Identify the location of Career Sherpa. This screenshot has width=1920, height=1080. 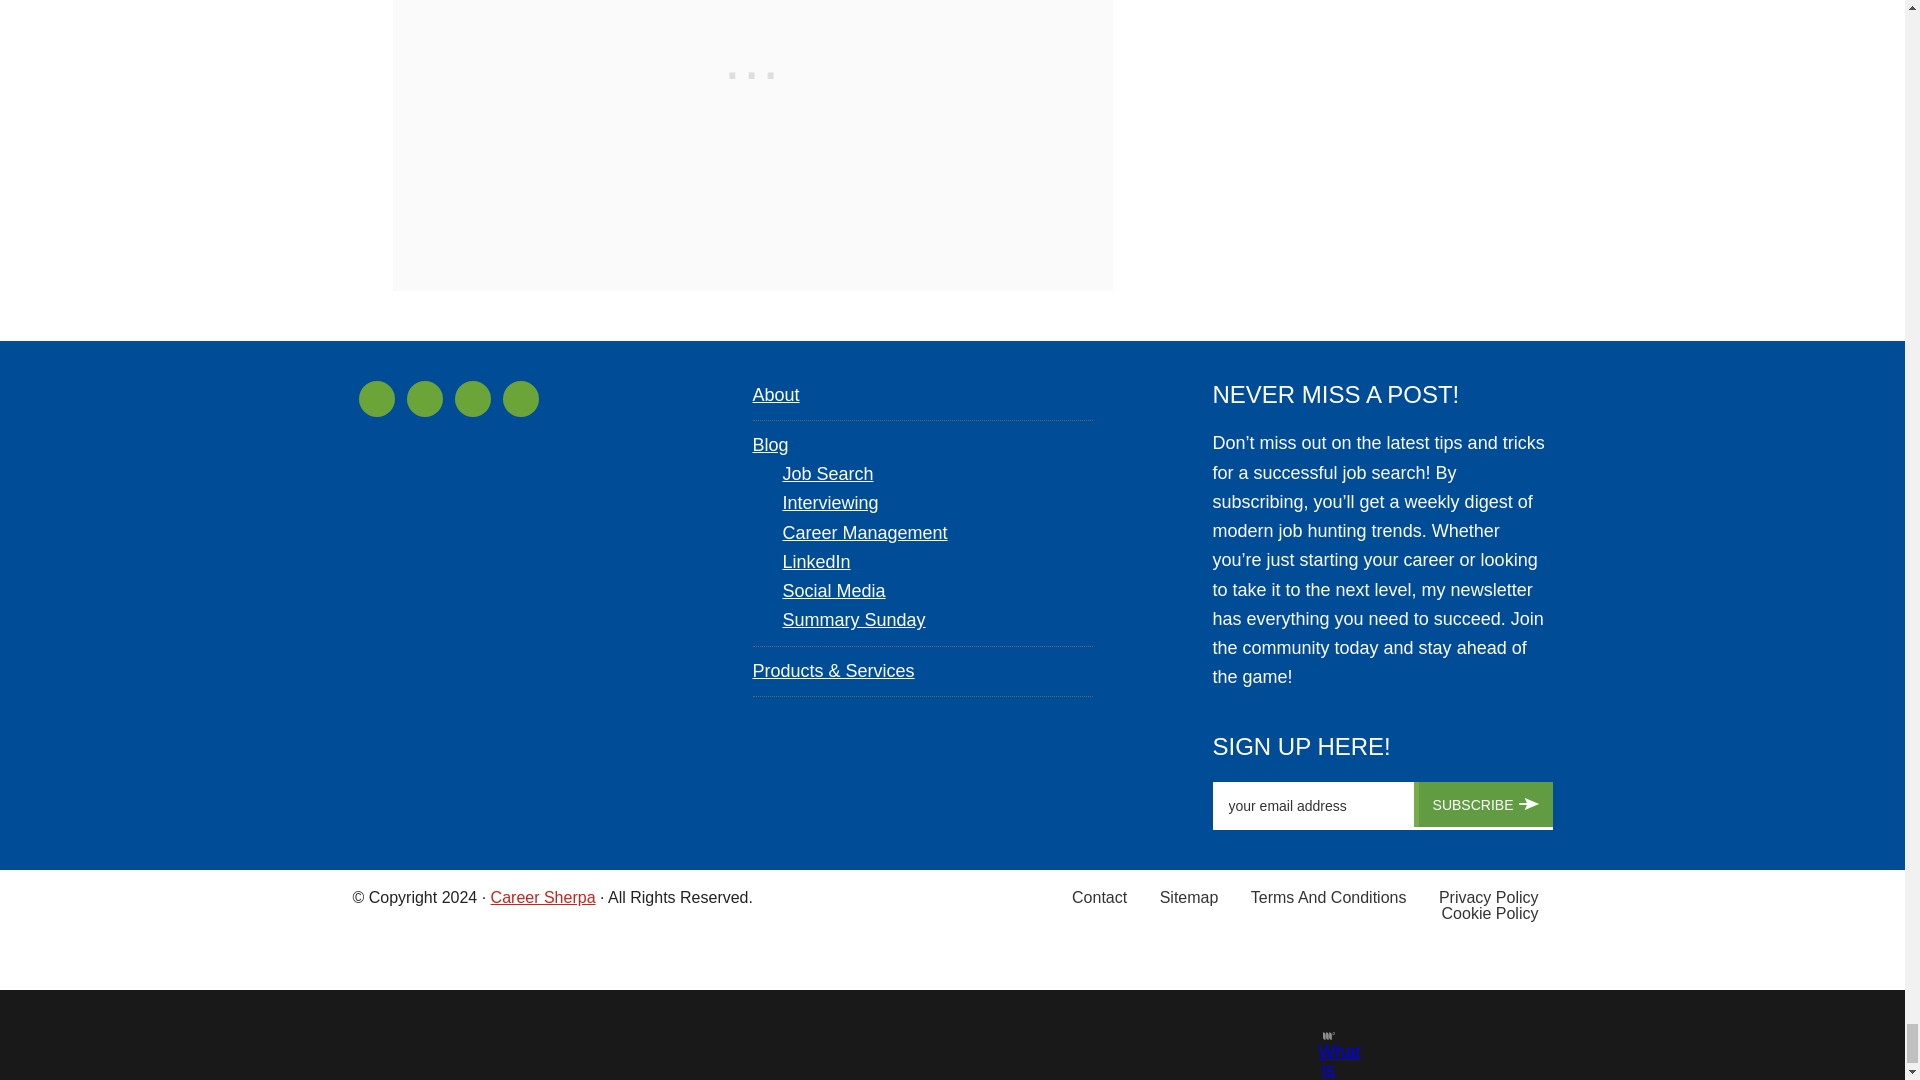
(543, 896).